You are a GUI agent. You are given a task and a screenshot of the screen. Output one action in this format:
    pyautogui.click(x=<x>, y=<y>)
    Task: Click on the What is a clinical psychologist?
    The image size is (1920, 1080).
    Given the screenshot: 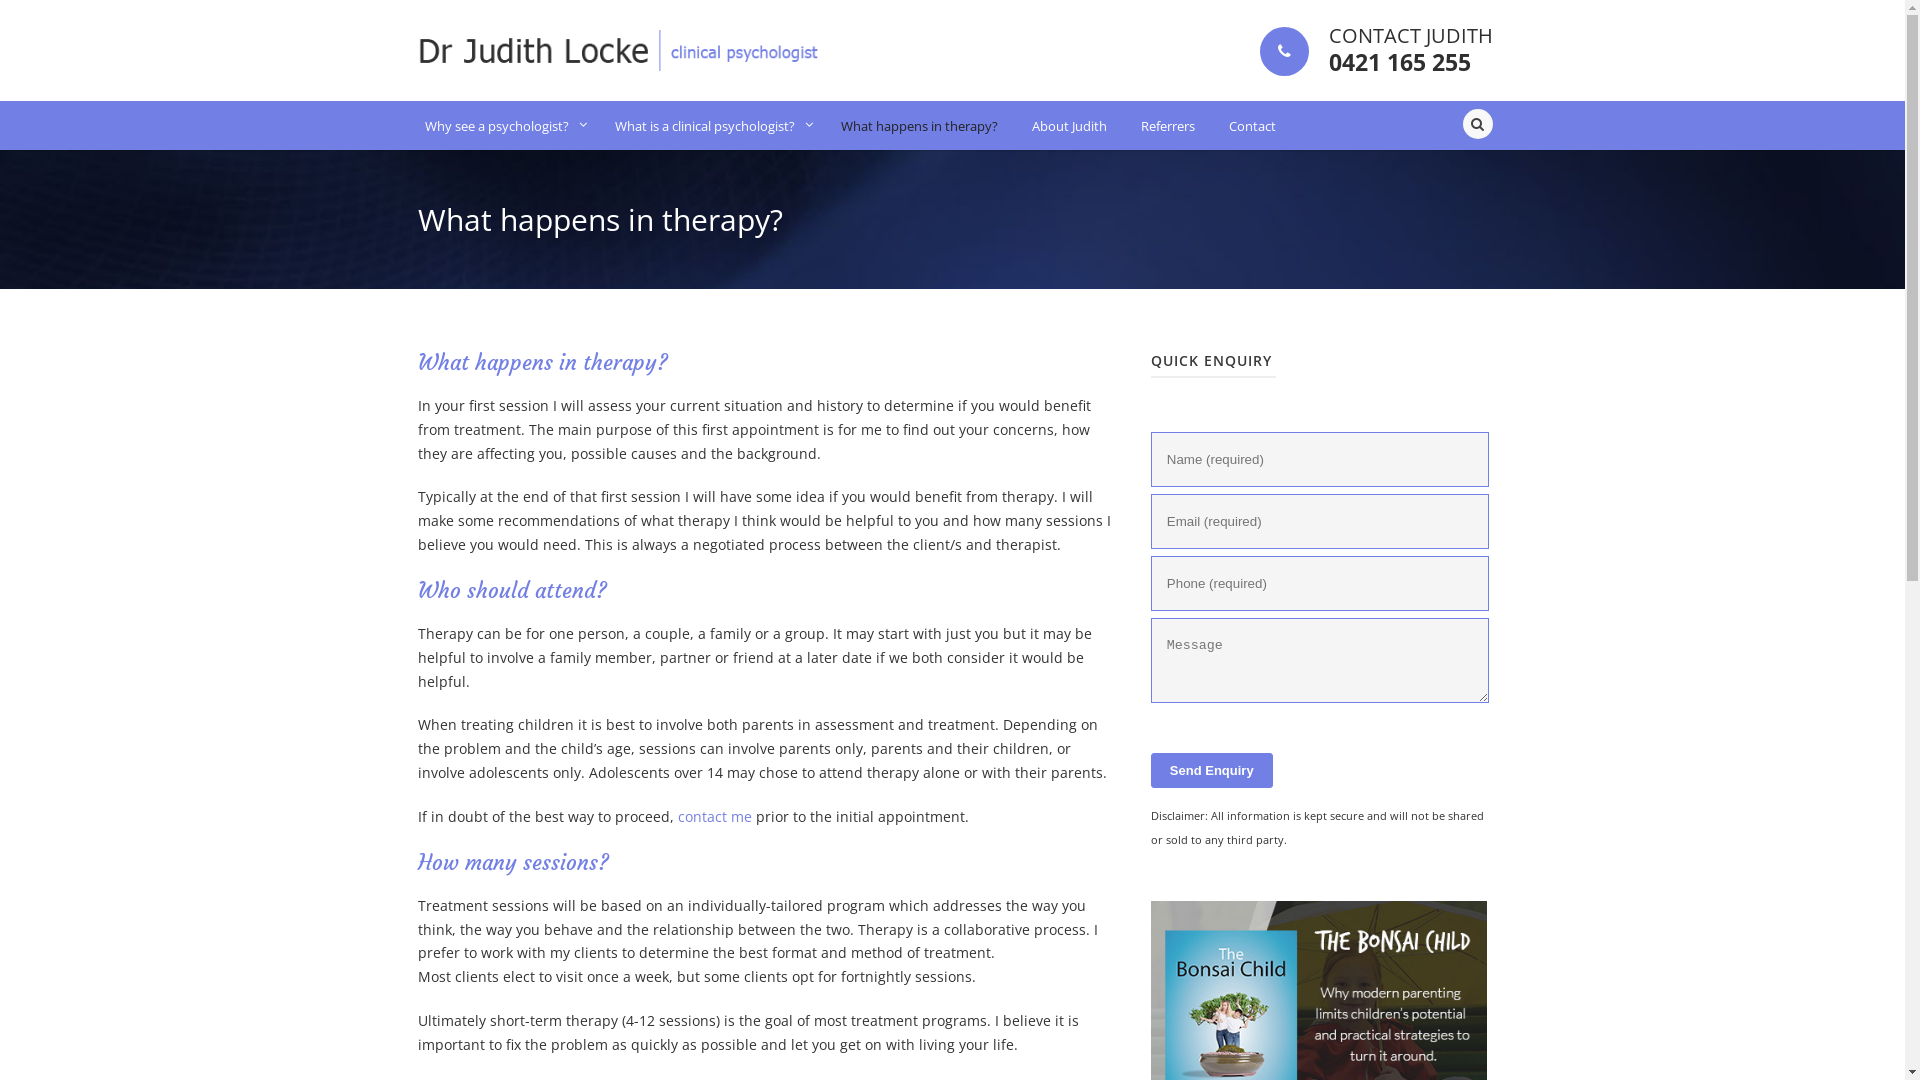 What is the action you would take?
    pyautogui.click(x=704, y=126)
    